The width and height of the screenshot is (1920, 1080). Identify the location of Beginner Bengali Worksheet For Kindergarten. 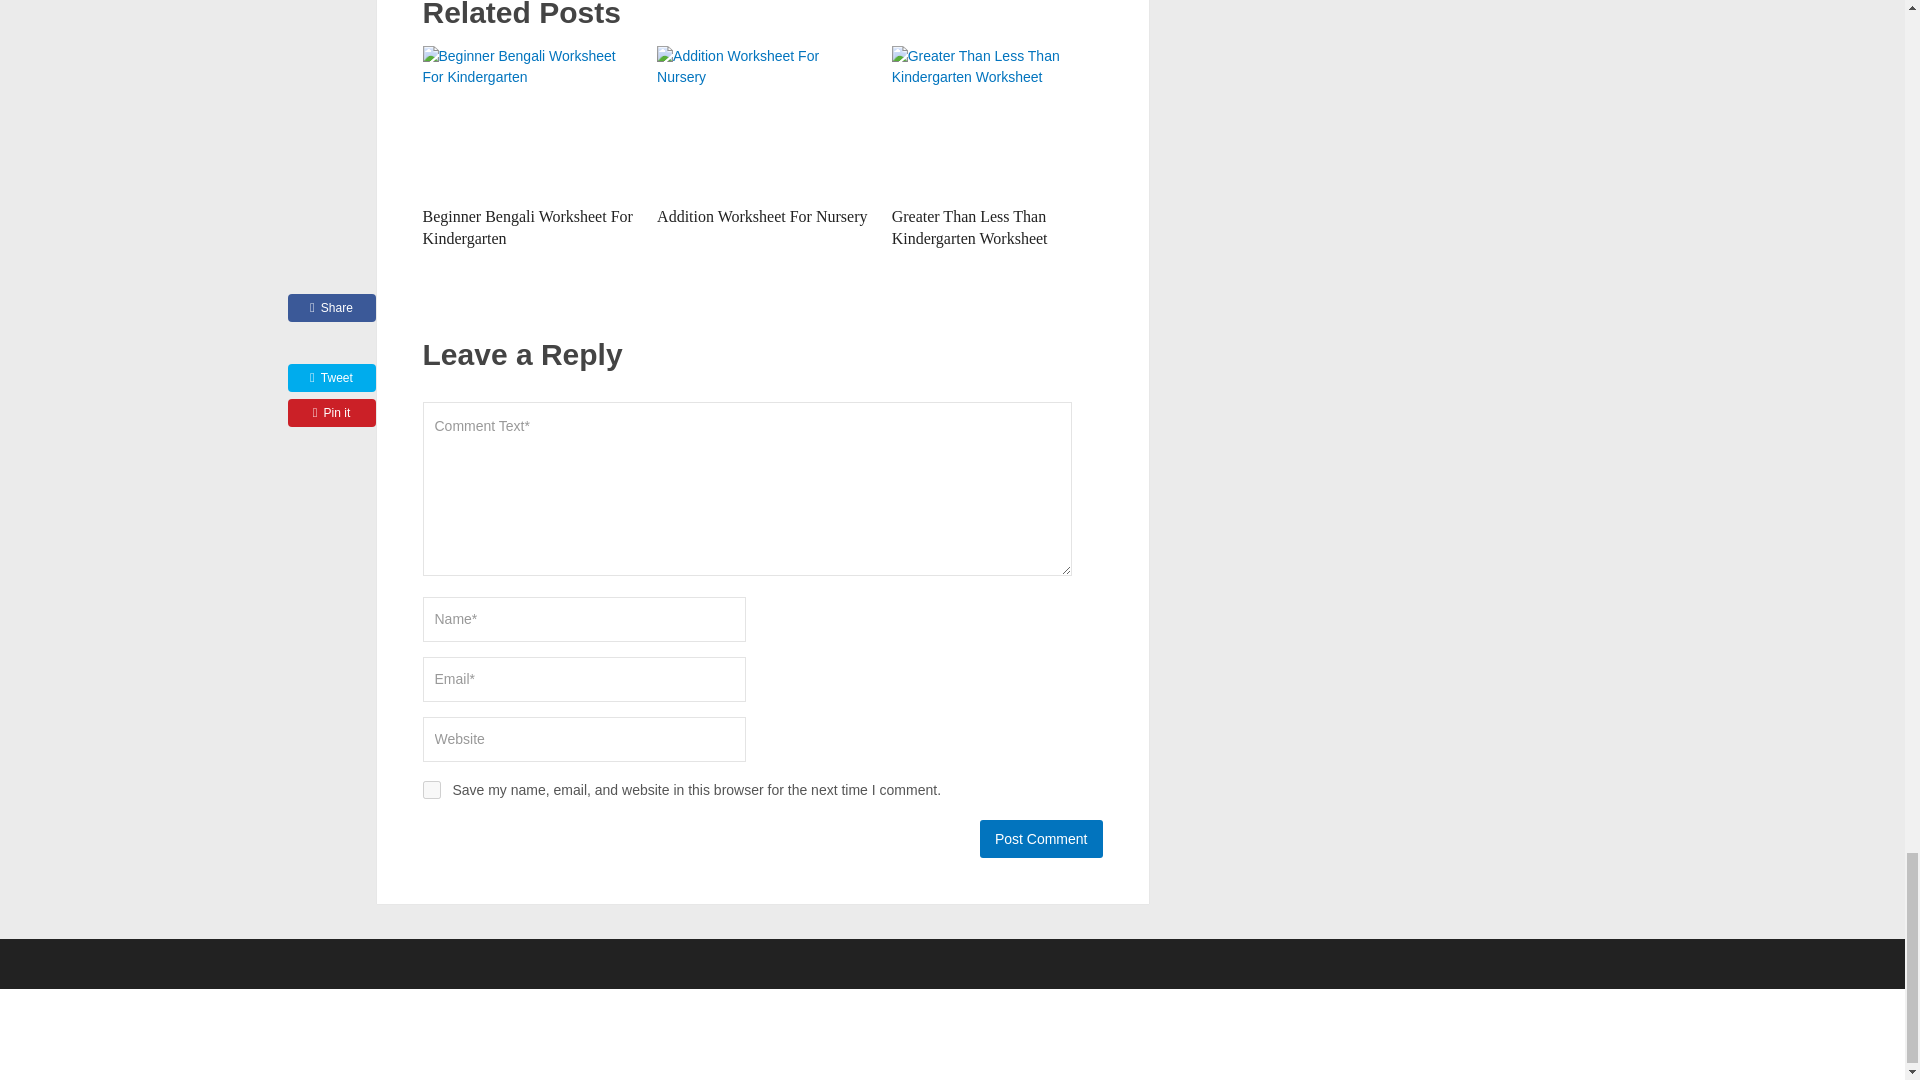
(526, 228).